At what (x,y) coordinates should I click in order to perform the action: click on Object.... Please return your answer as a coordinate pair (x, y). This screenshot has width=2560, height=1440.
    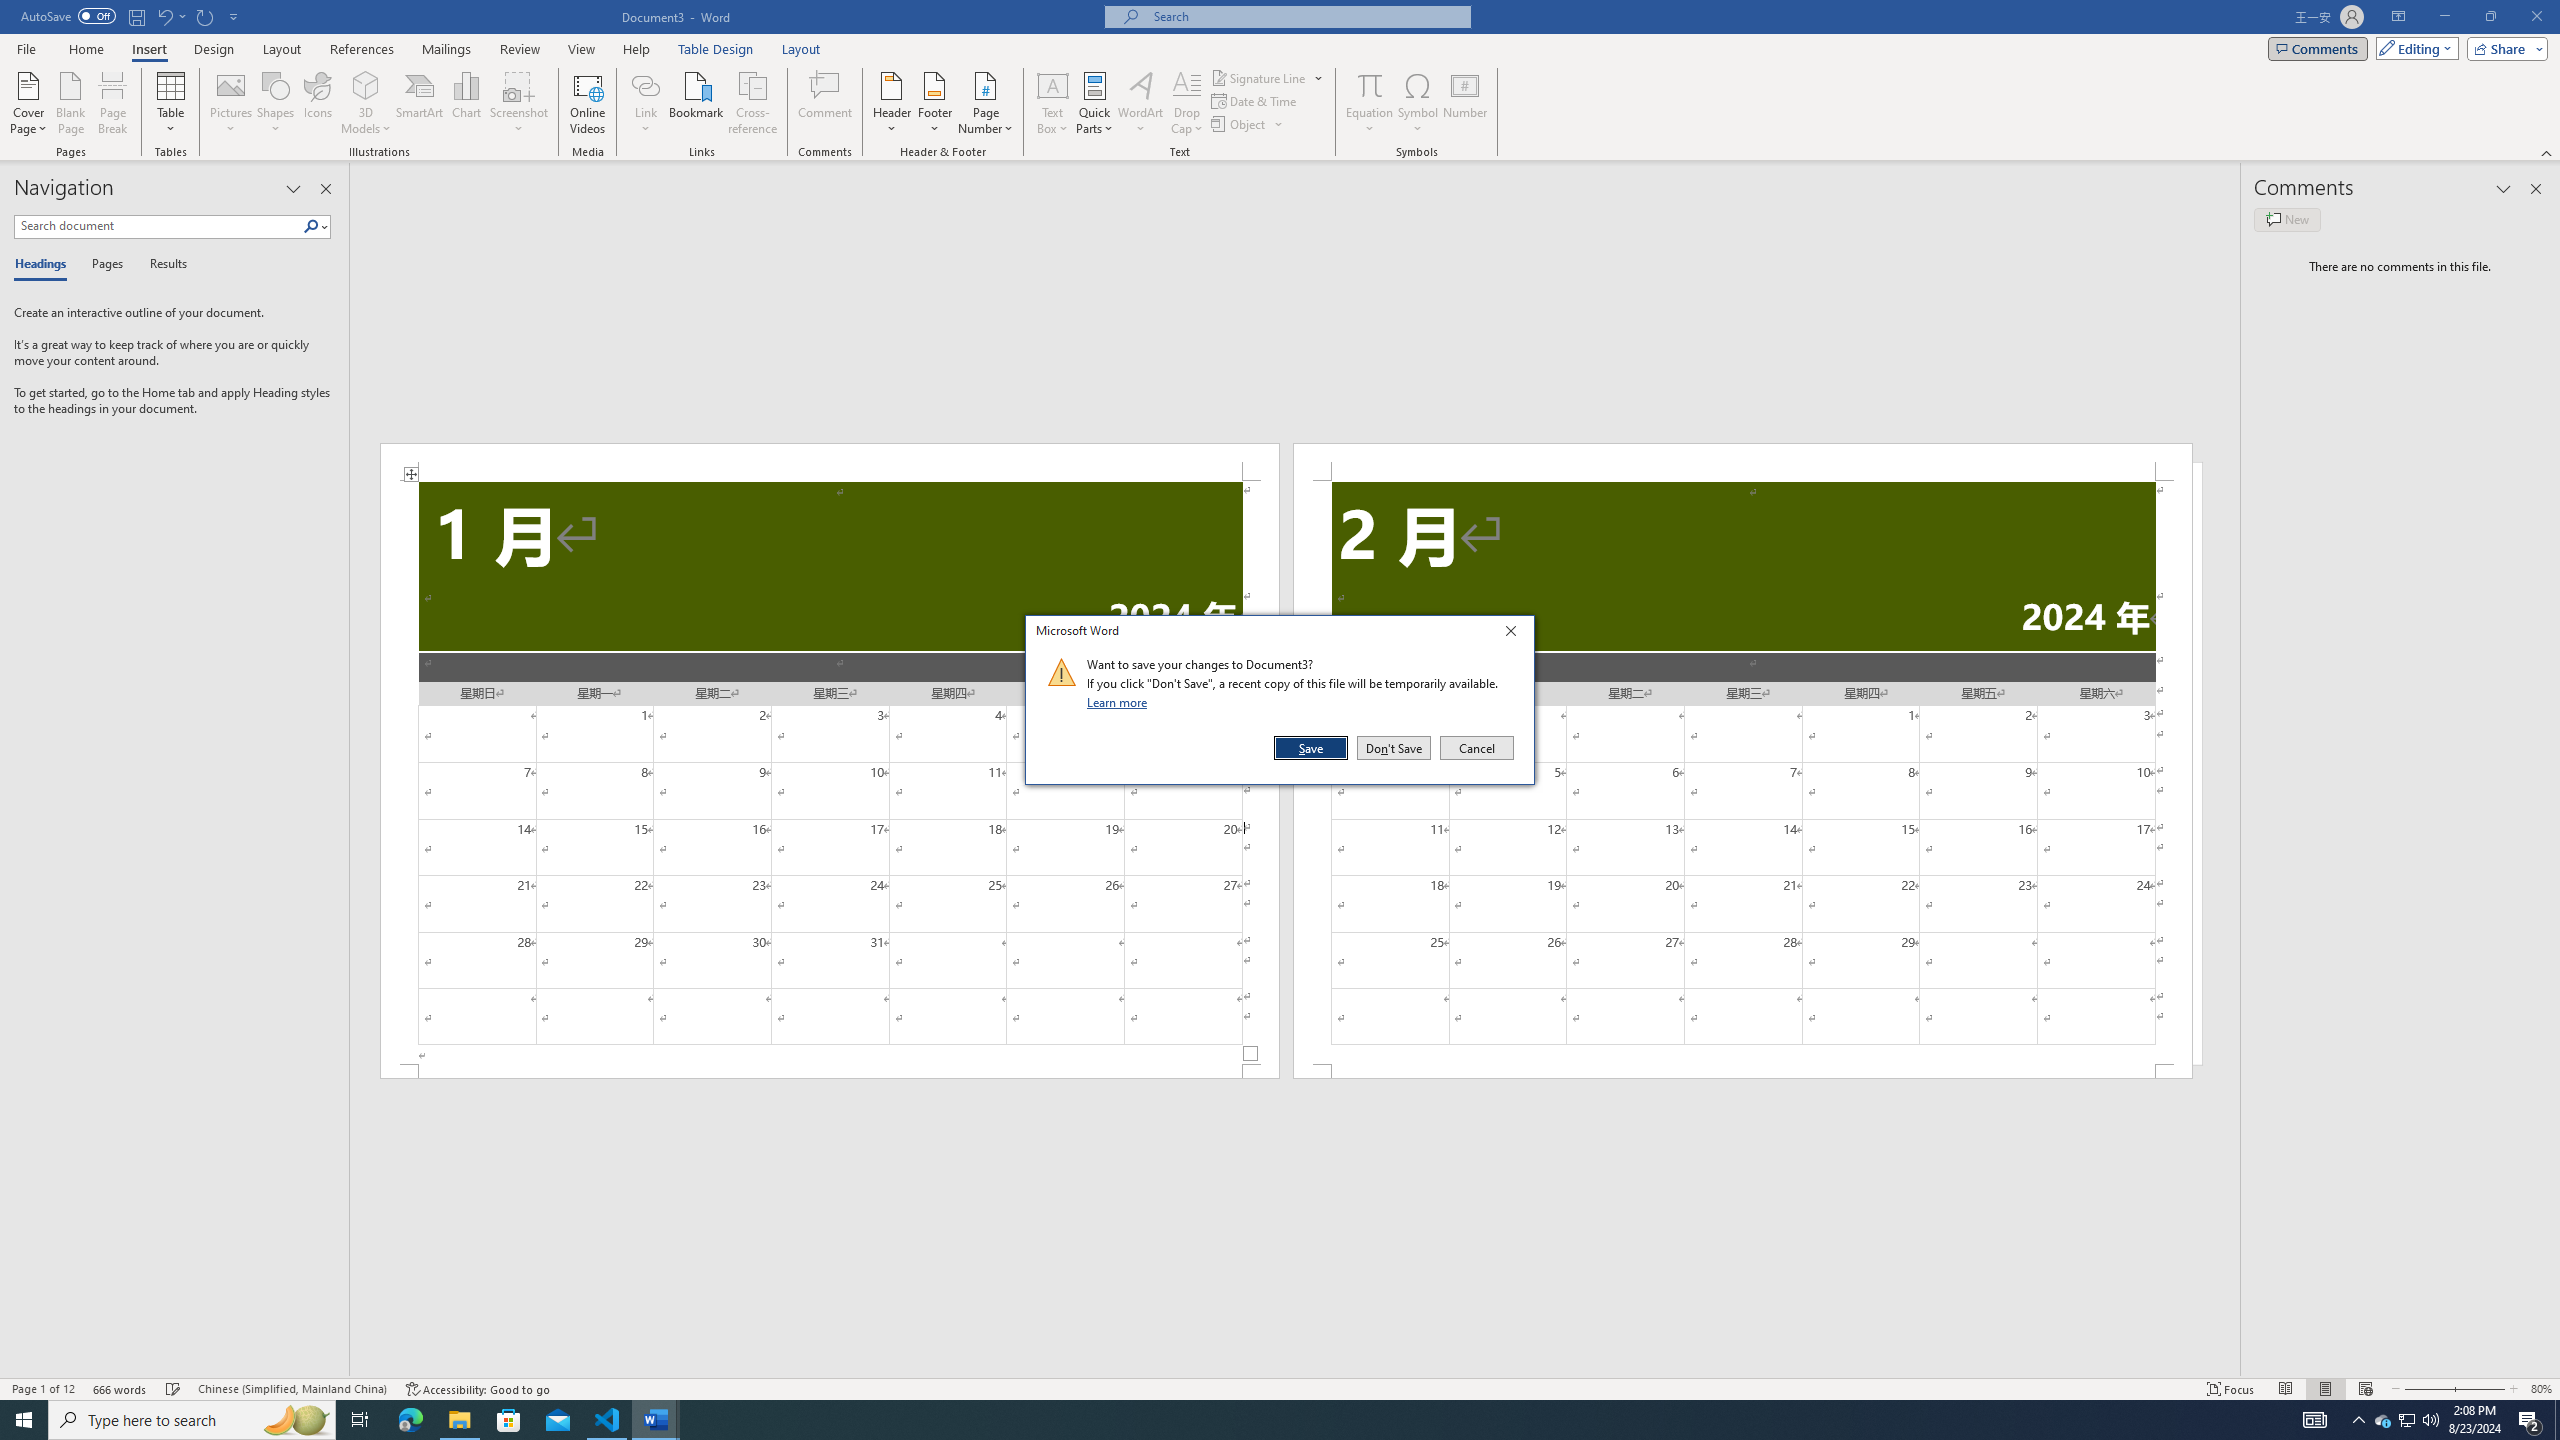
    Looking at the image, I should click on (1248, 124).